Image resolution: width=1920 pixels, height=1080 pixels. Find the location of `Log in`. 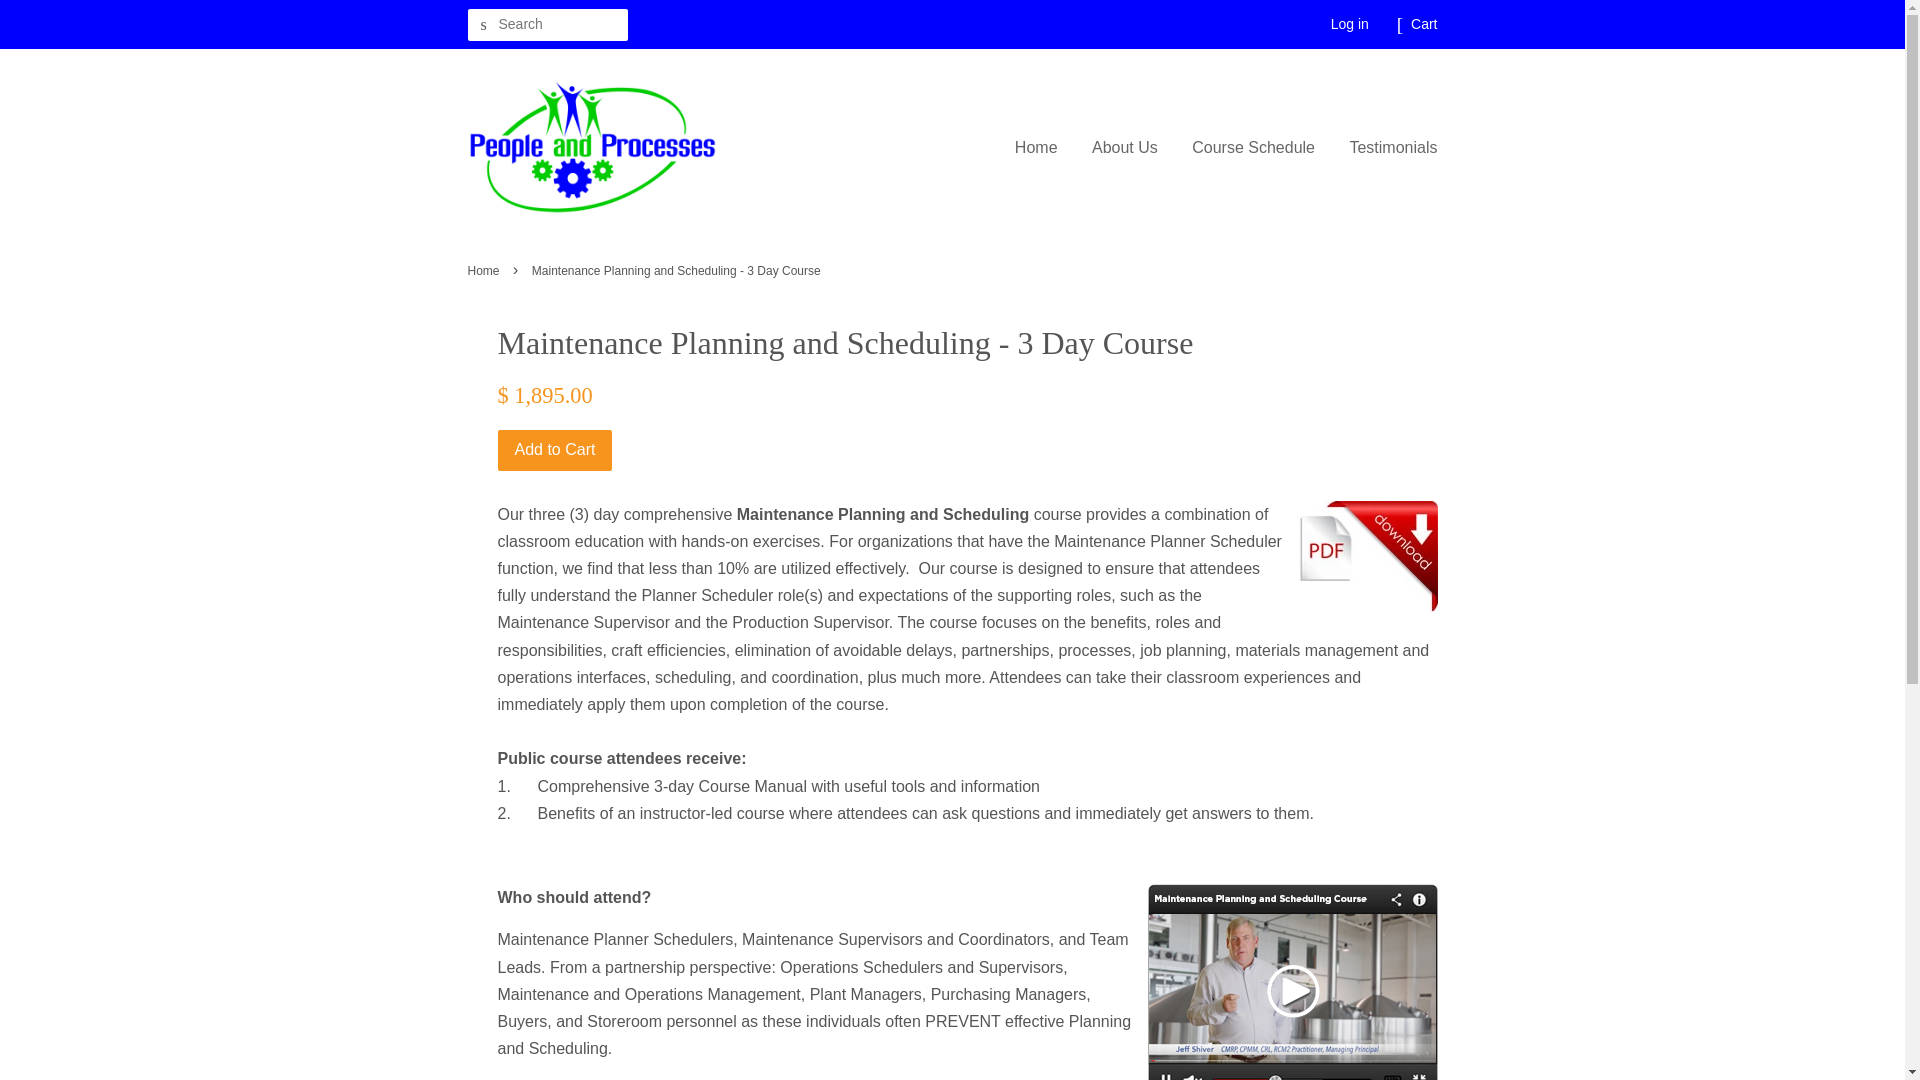

Log in is located at coordinates (1349, 24).